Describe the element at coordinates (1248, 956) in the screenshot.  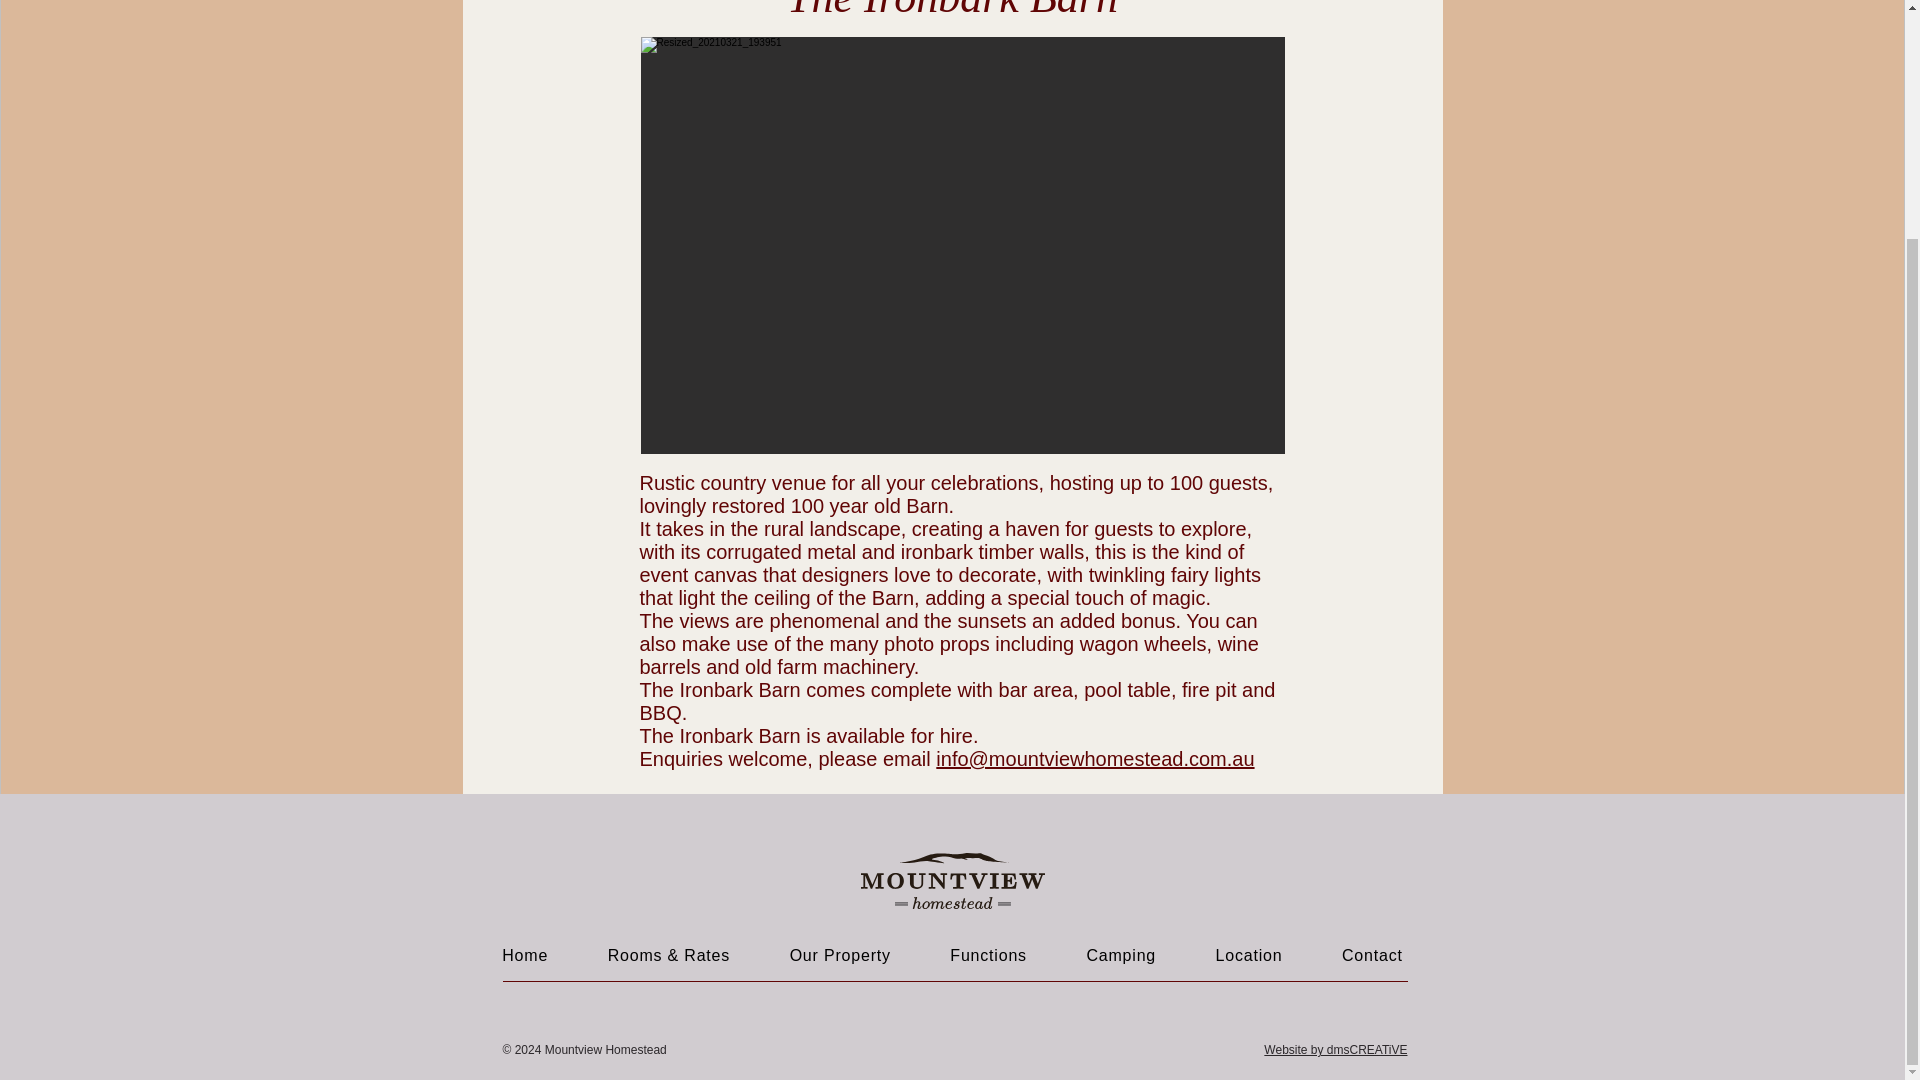
I see `Location` at that location.